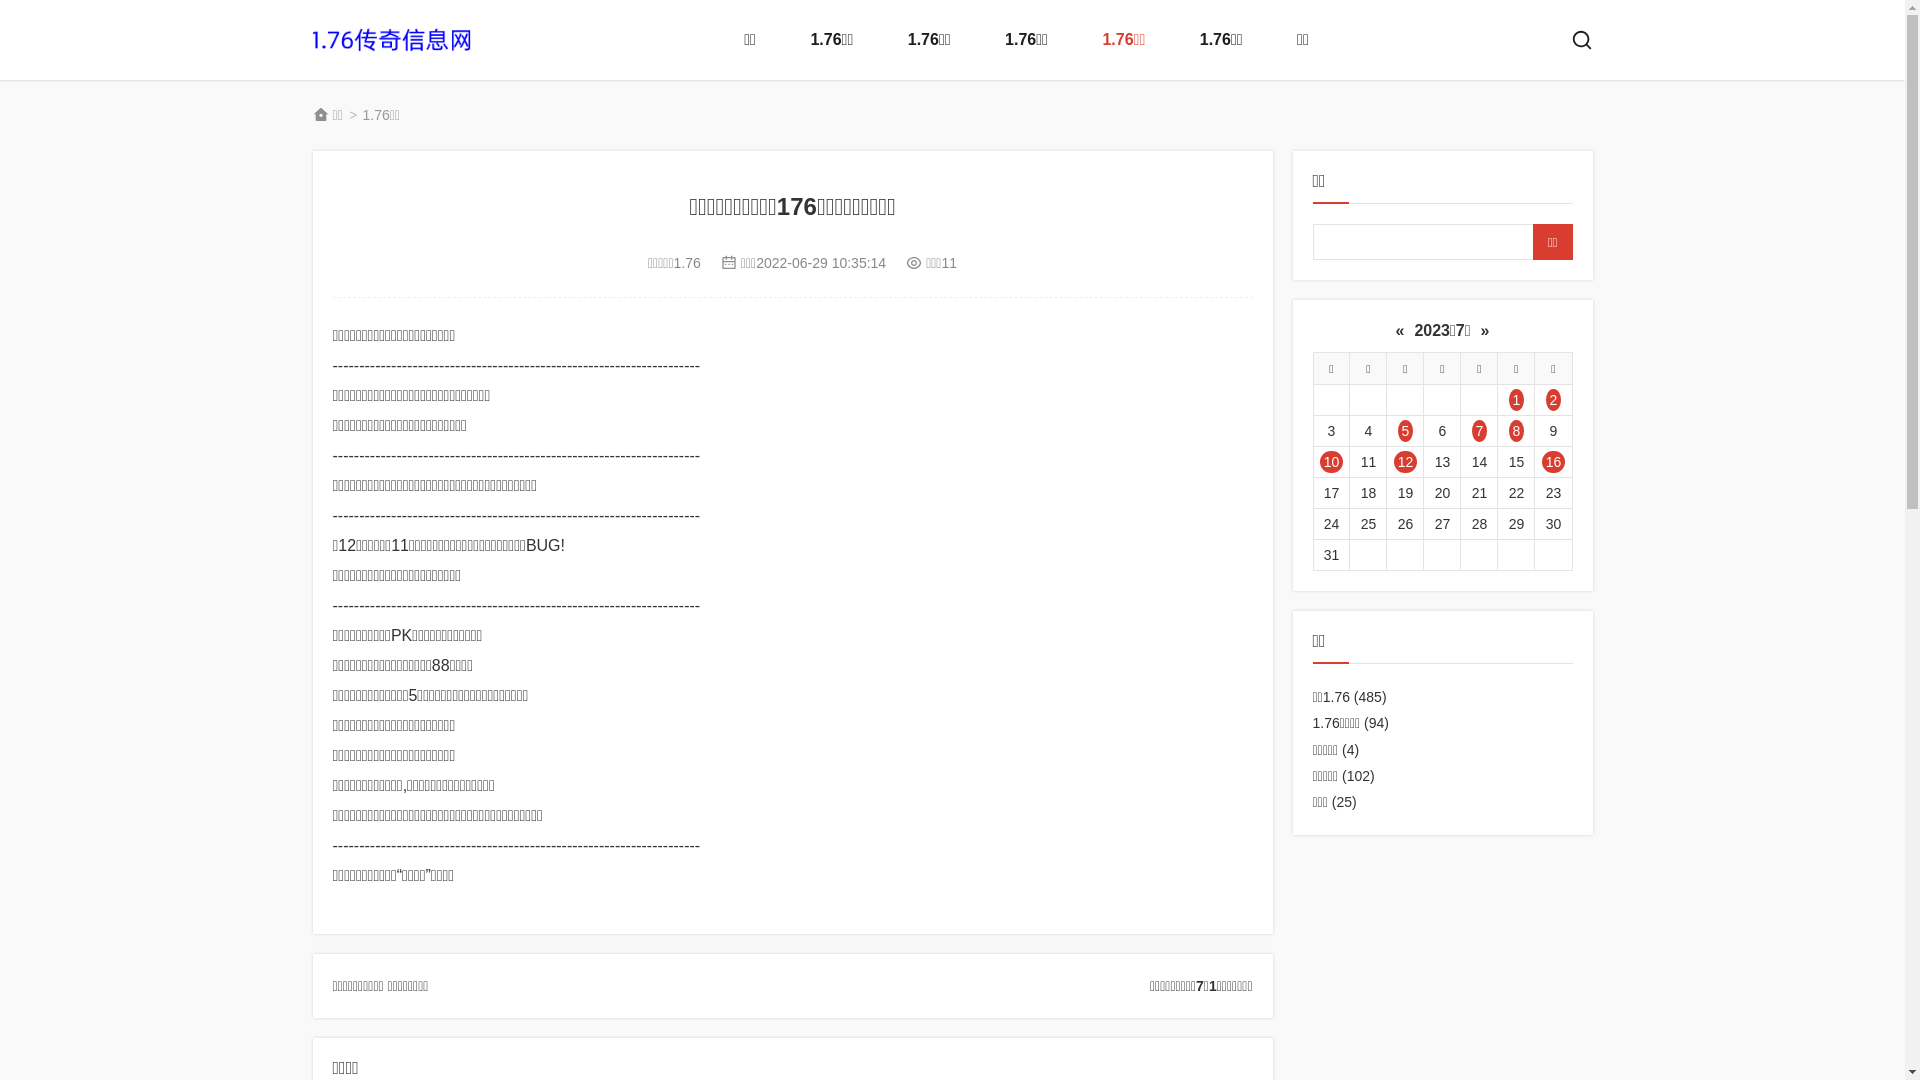 This screenshot has width=1920, height=1080. What do you see at coordinates (1331, 462) in the screenshot?
I see `10` at bounding box center [1331, 462].